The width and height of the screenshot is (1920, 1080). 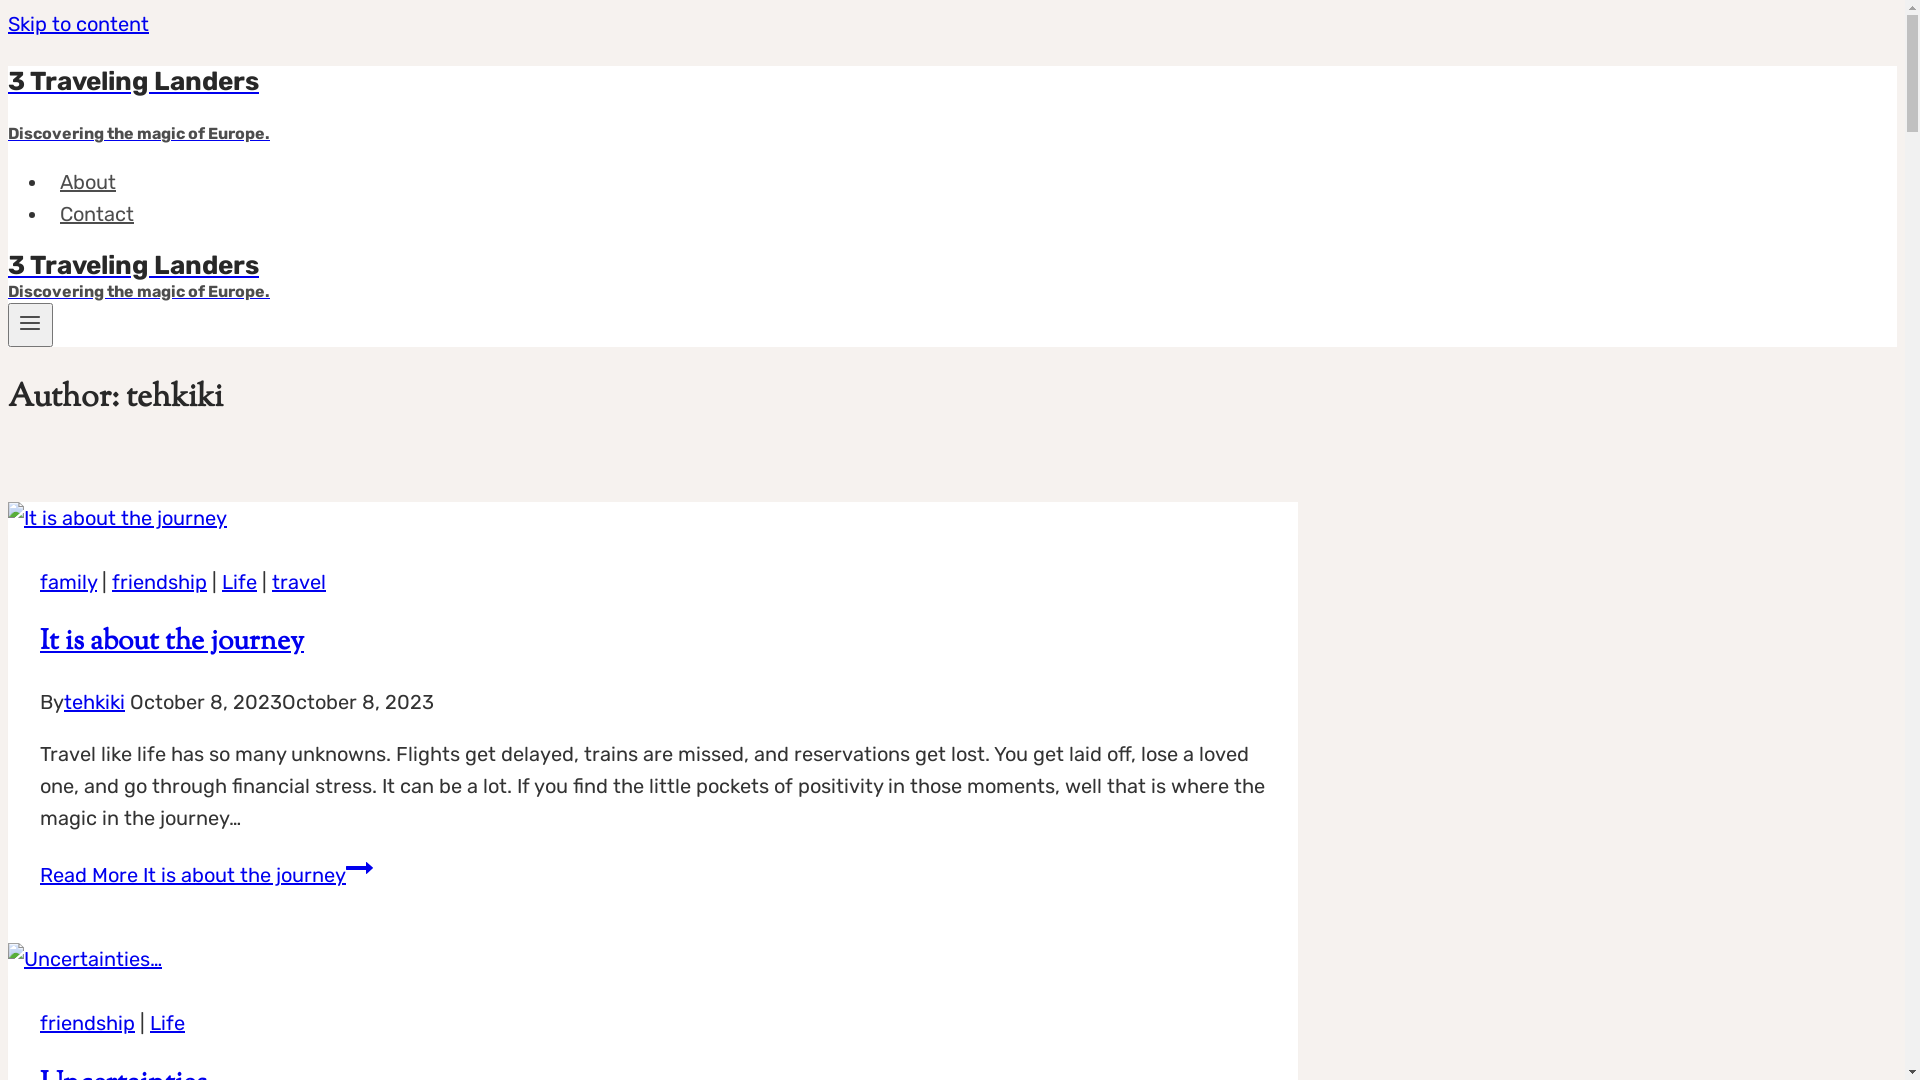 I want to click on About, so click(x=88, y=182).